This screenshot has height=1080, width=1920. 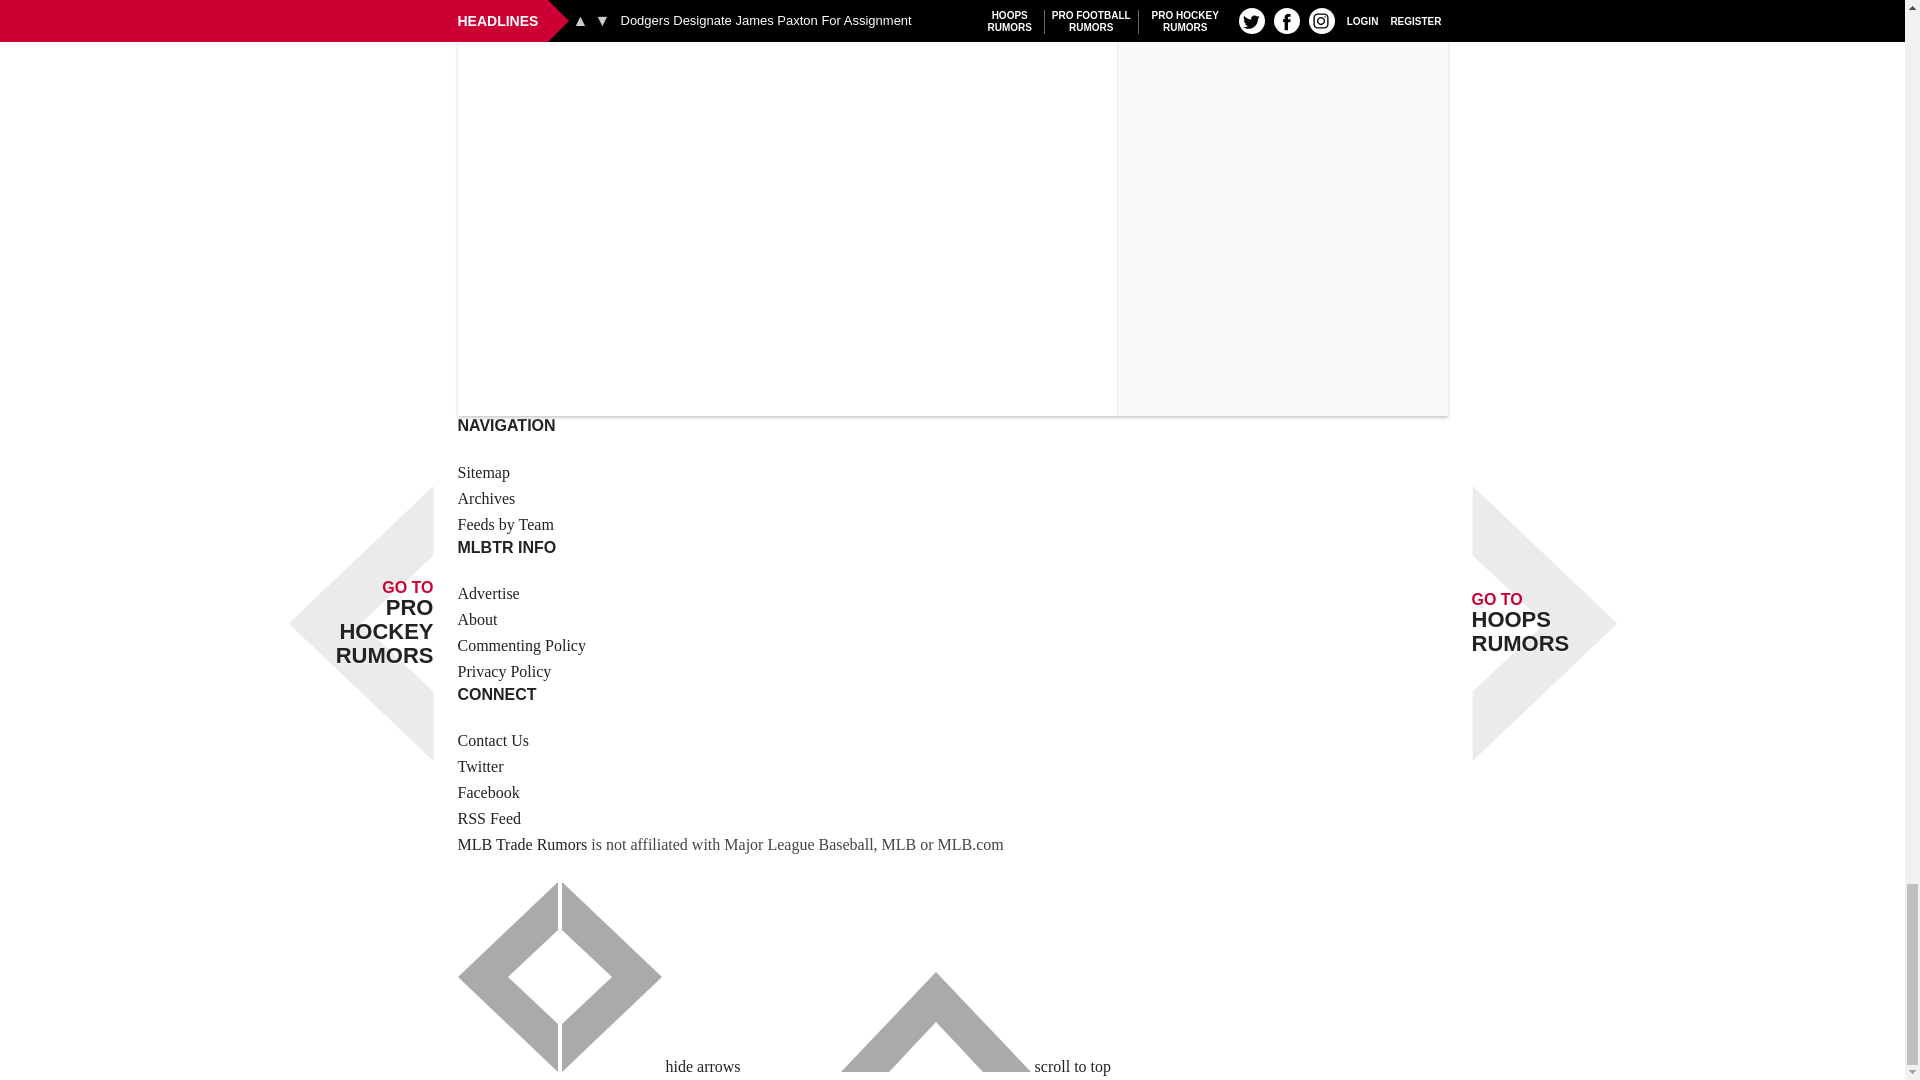 What do you see at coordinates (522, 844) in the screenshot?
I see `MLB Trade Rumors` at bounding box center [522, 844].